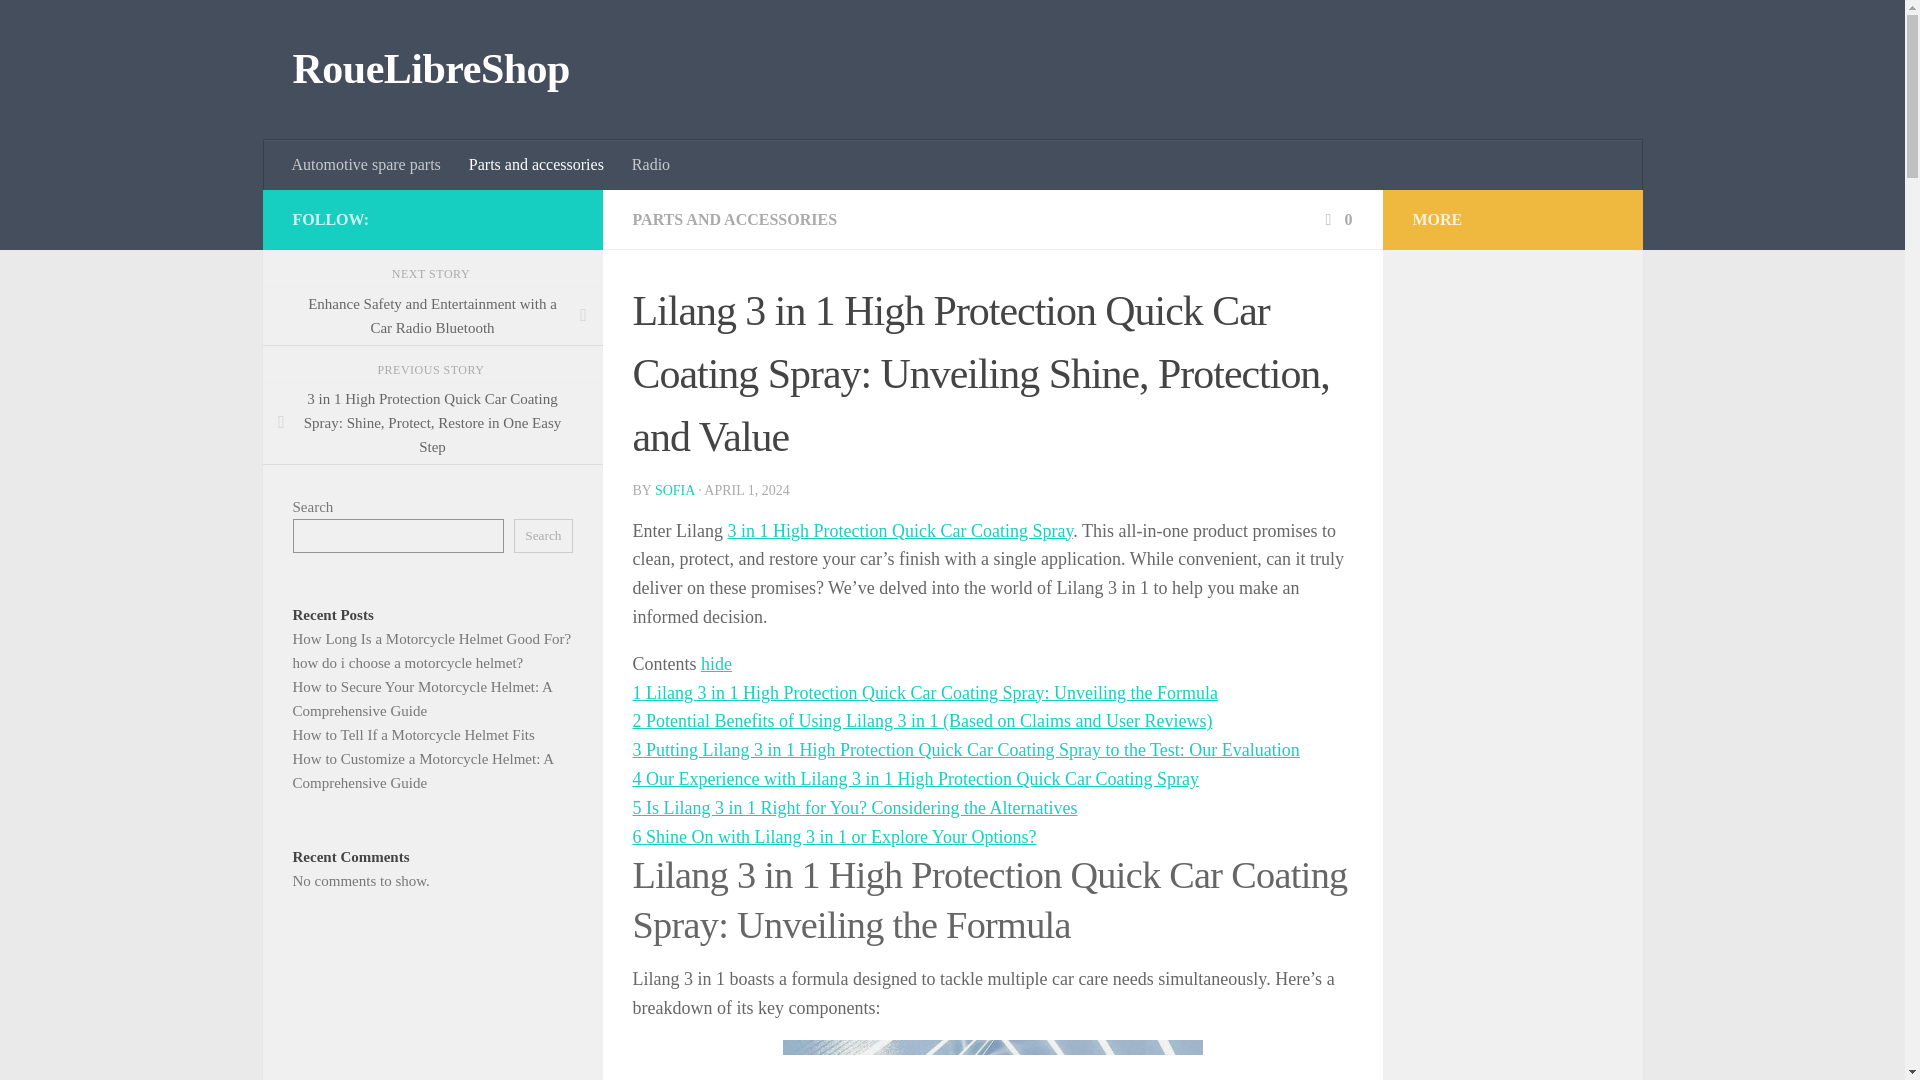 The width and height of the screenshot is (1920, 1080). Describe the element at coordinates (650, 165) in the screenshot. I see `Radio` at that location.